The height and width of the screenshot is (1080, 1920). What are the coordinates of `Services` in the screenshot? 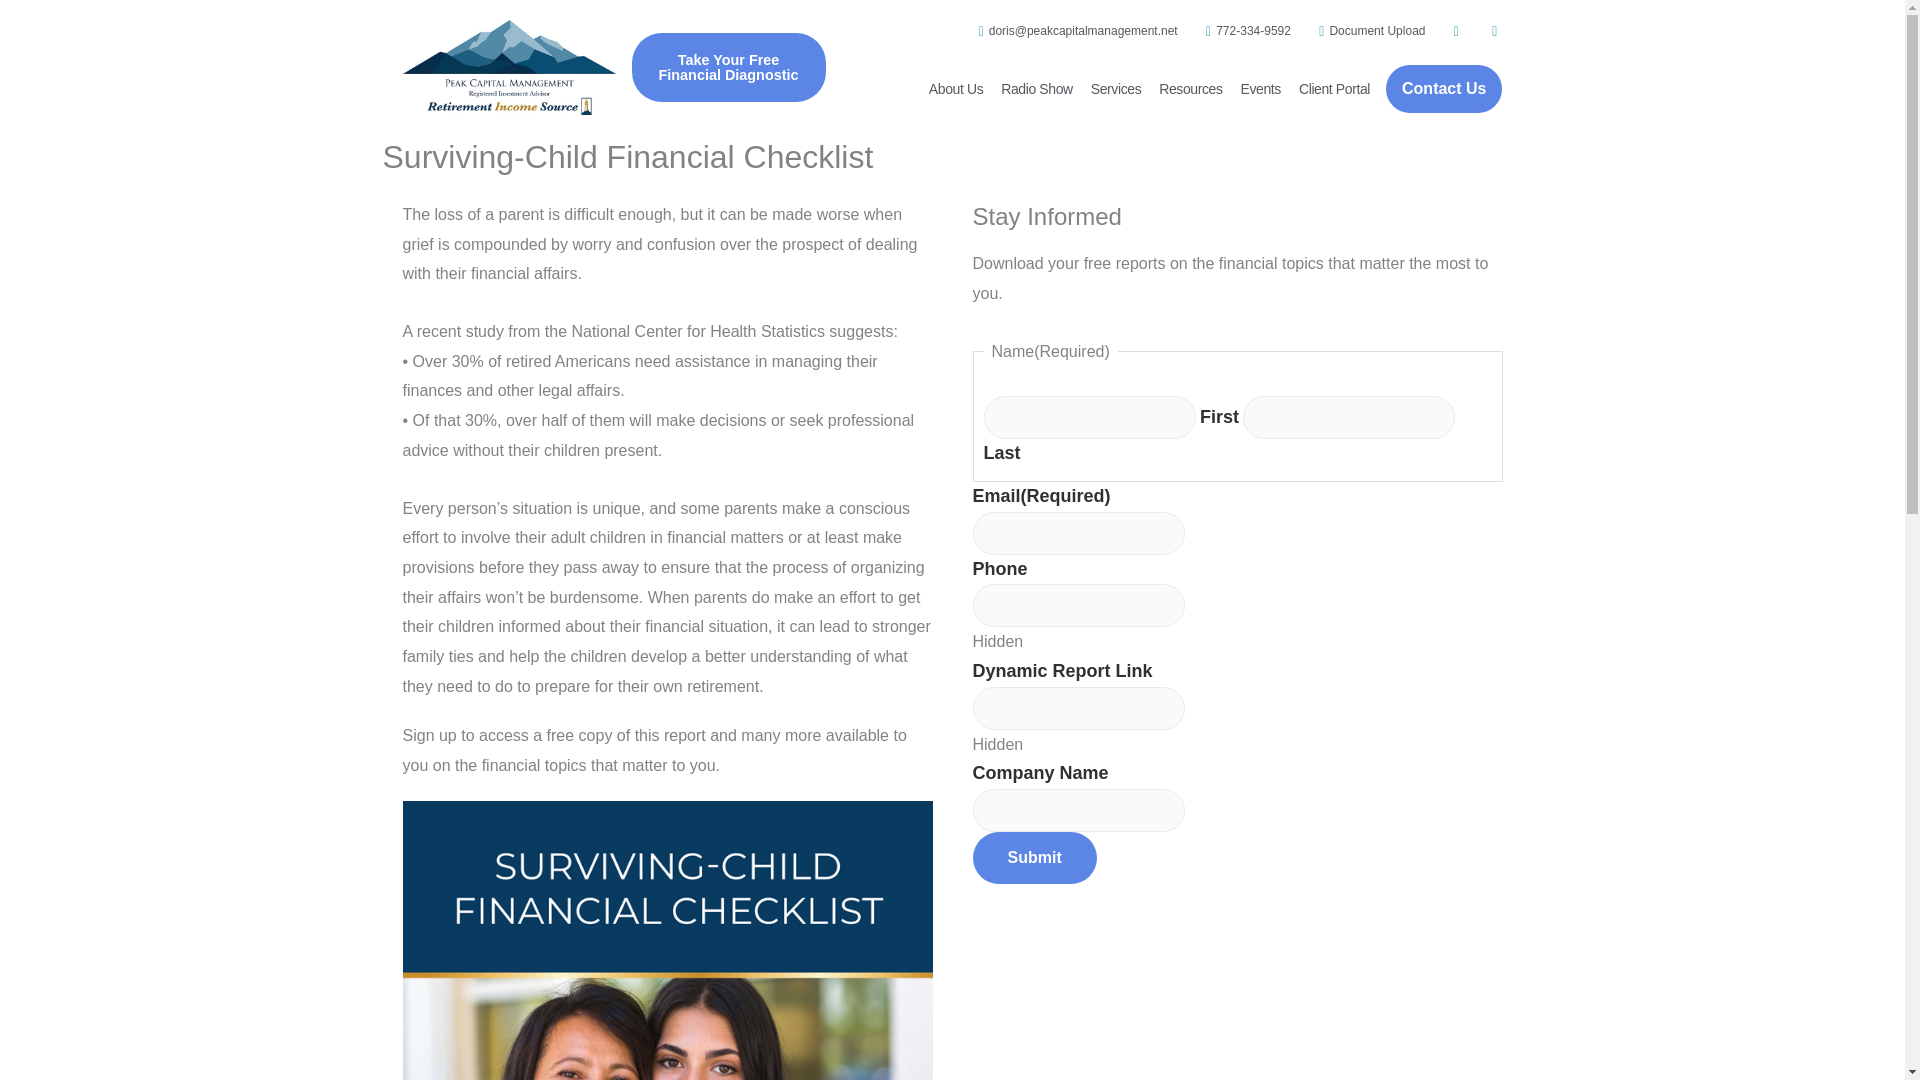 It's located at (1115, 88).